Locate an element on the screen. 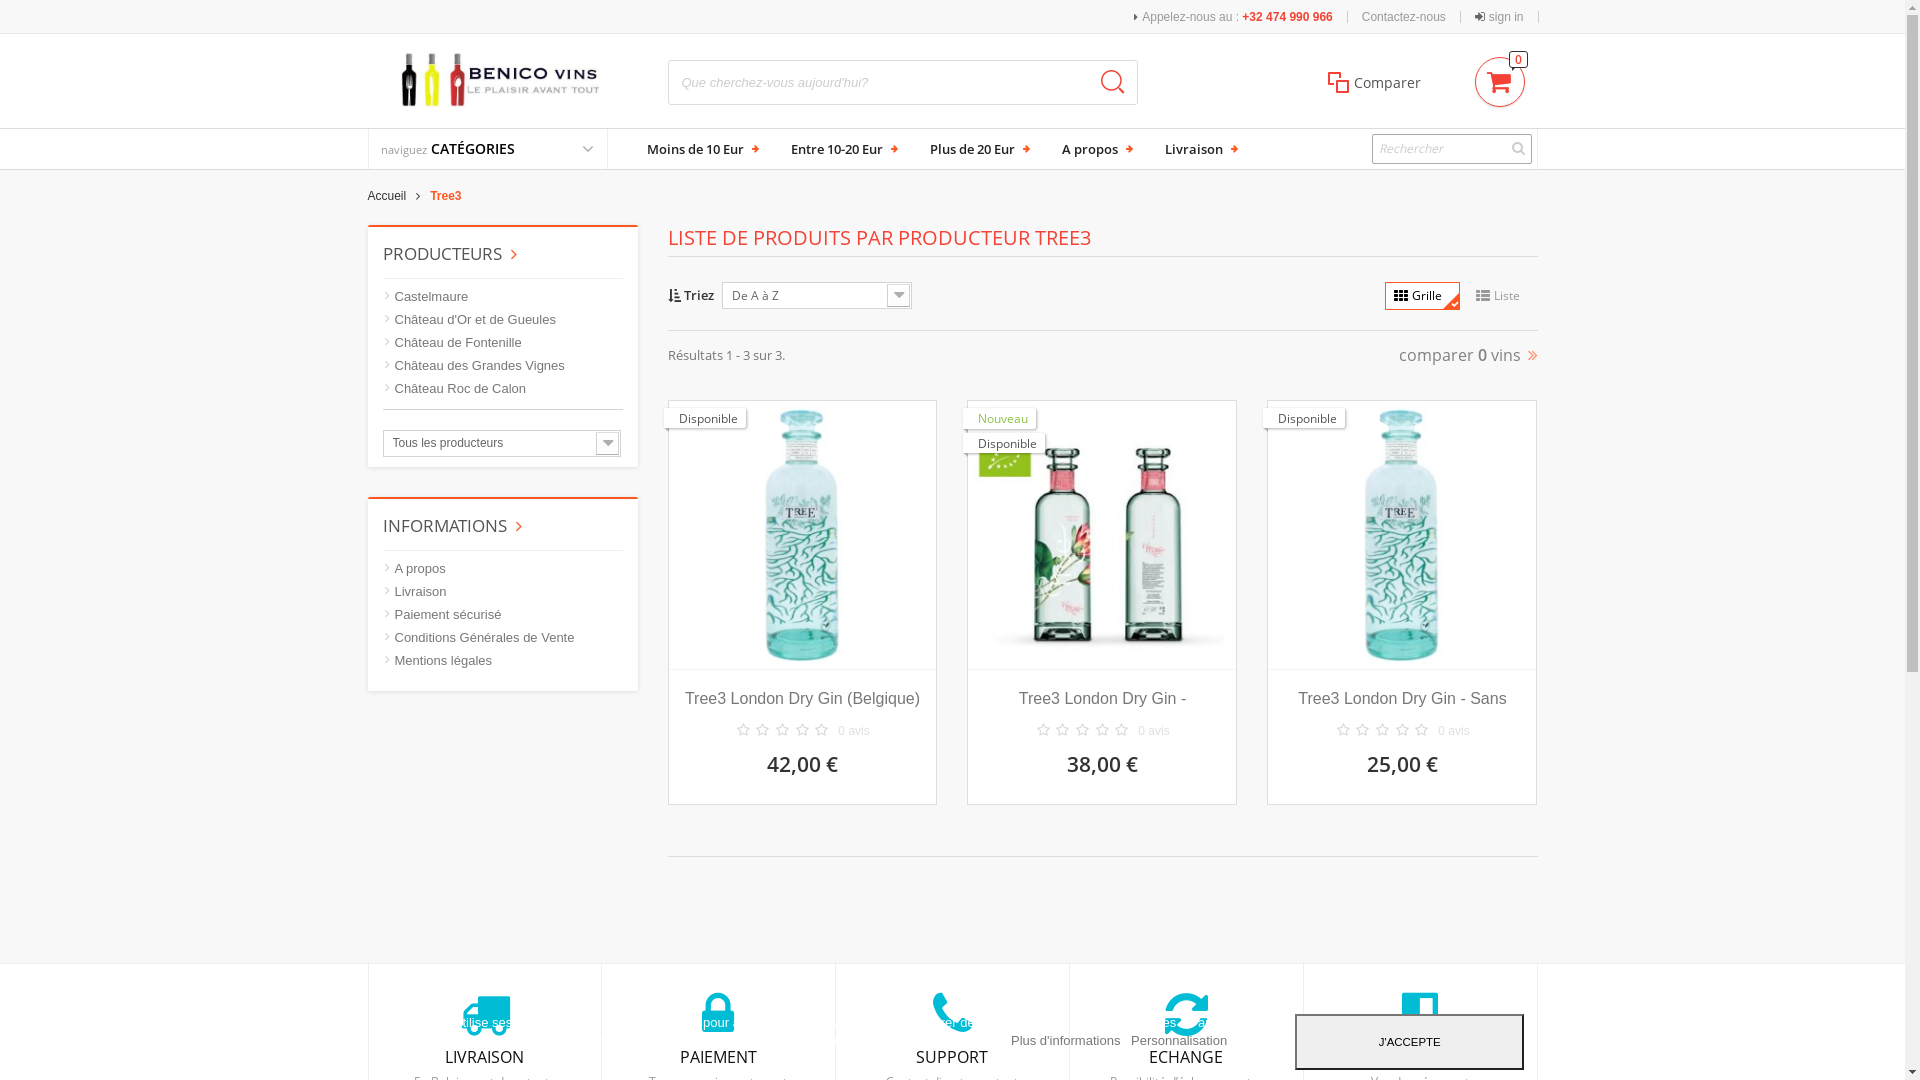 The width and height of the screenshot is (1920, 1080). Nouveau is located at coordinates (1000, 418).